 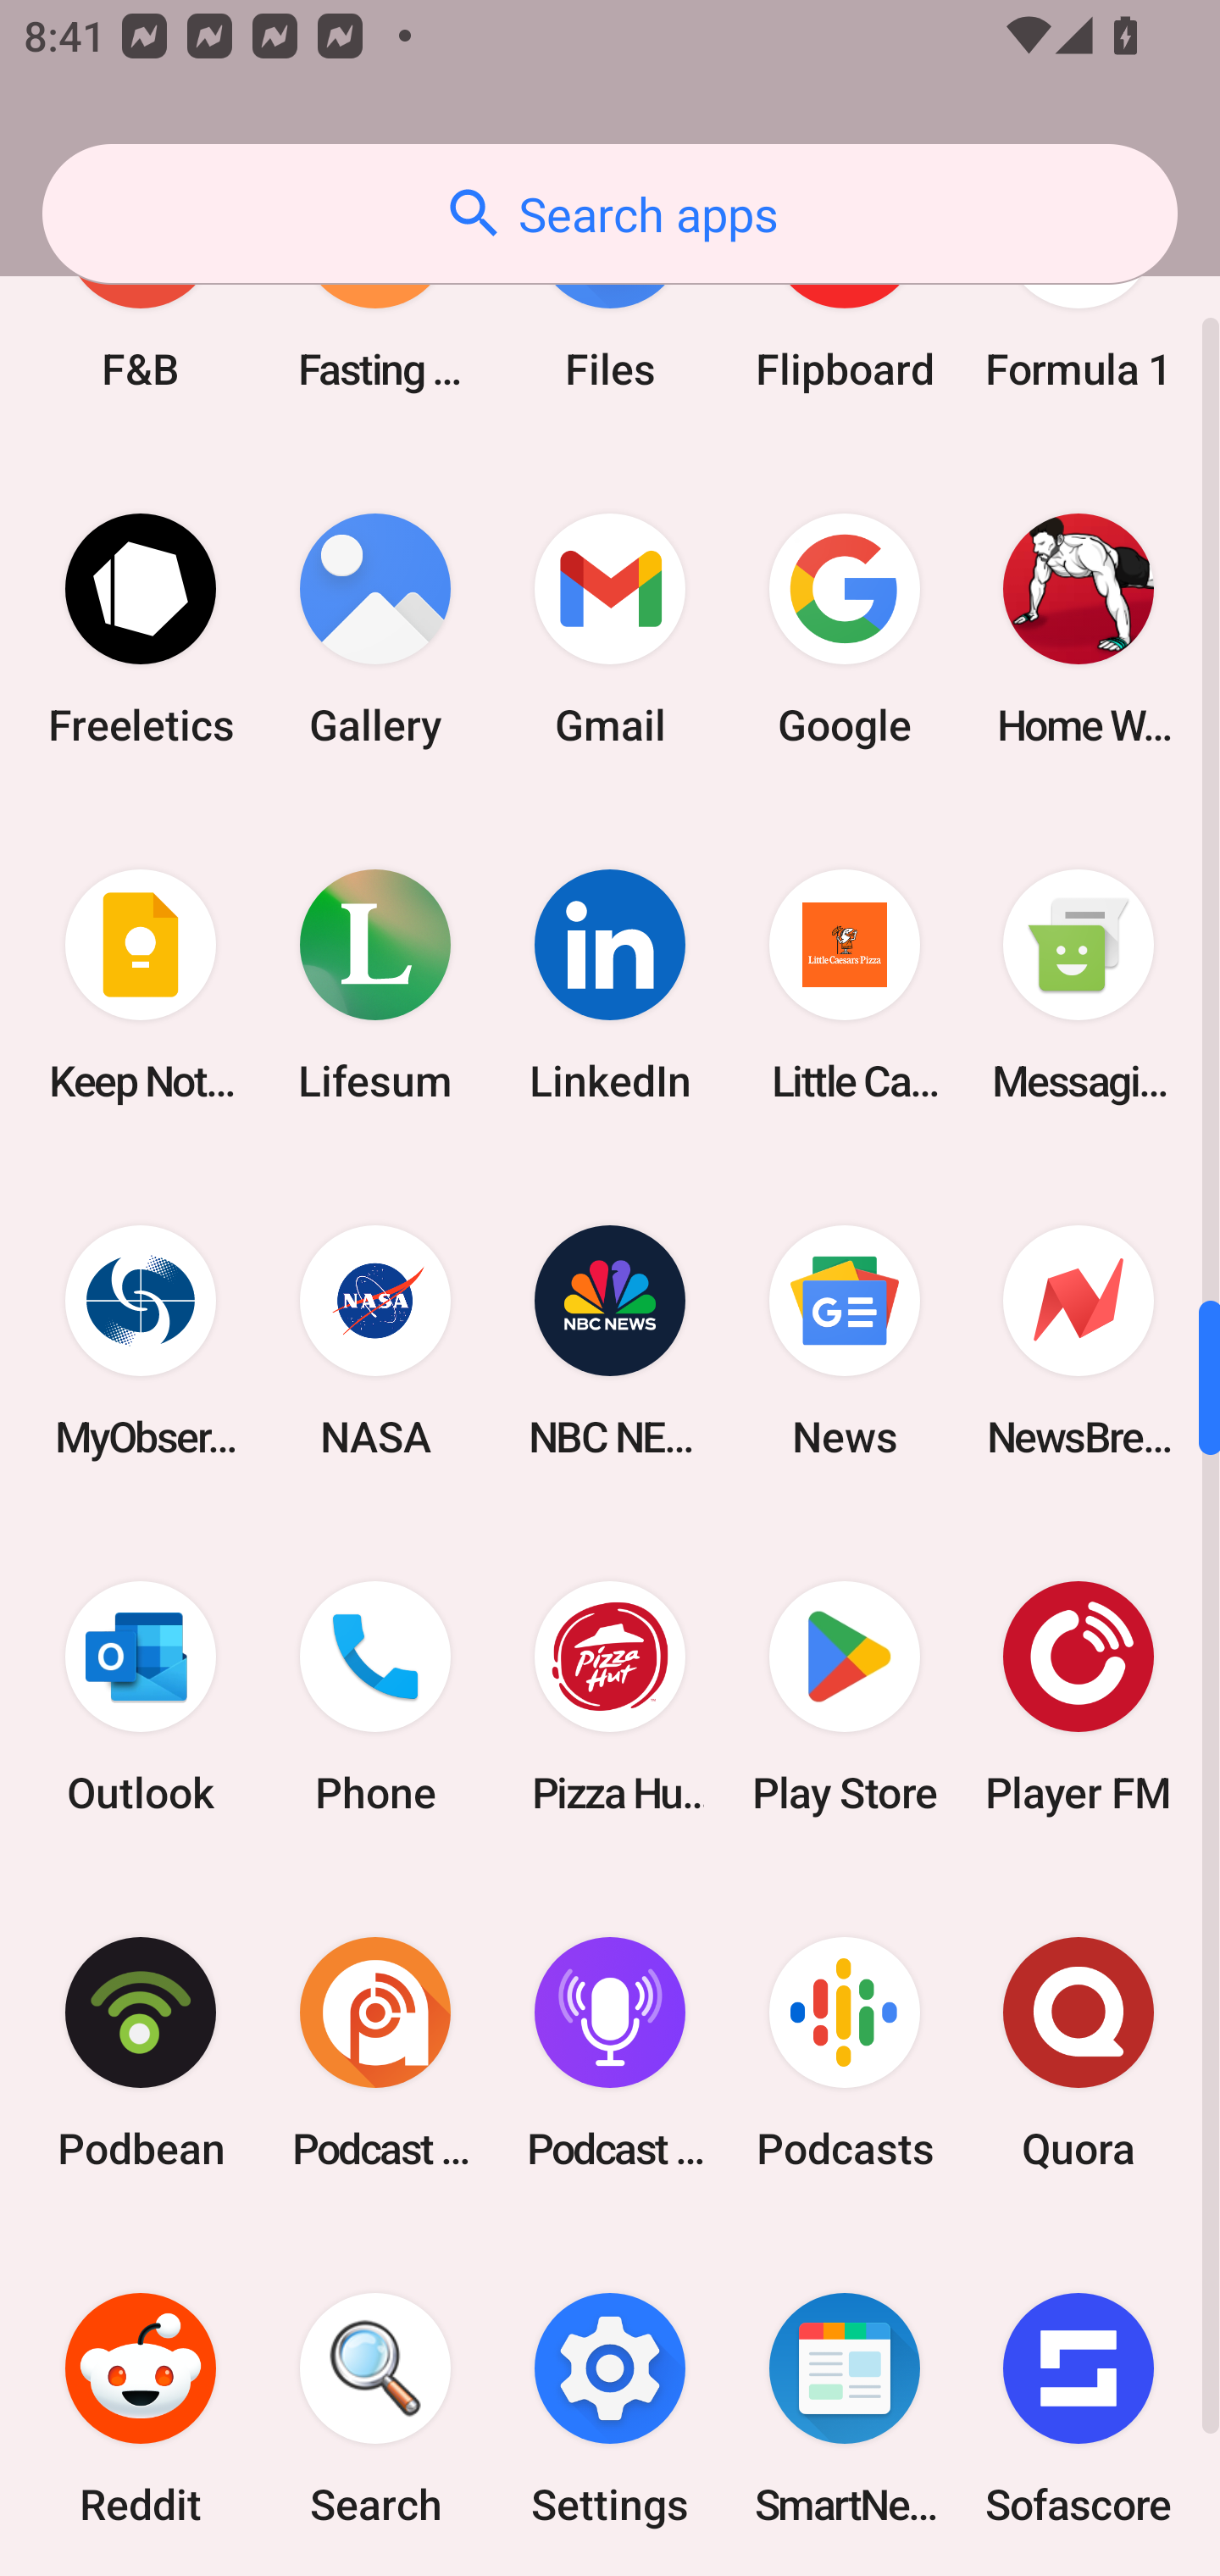 I want to click on Outlook, so click(x=141, y=1697).